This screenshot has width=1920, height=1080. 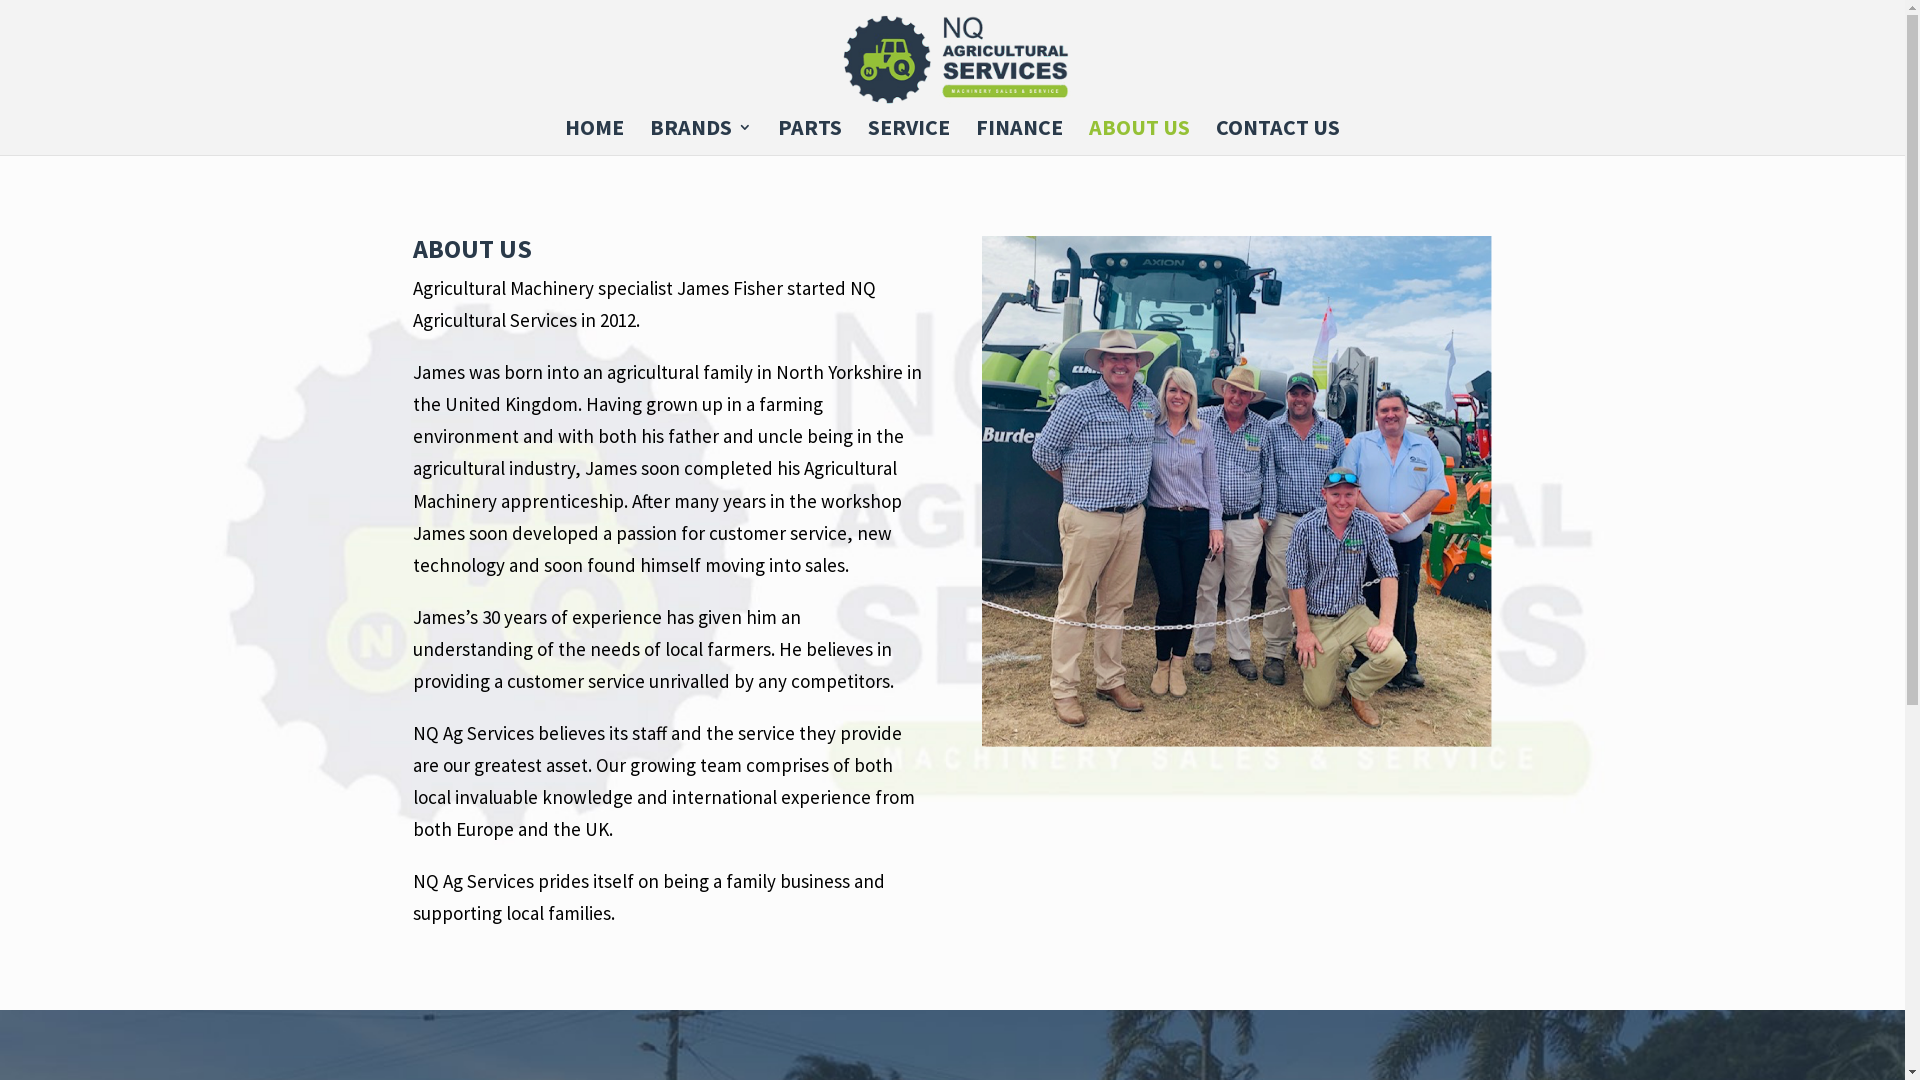 What do you see at coordinates (810, 138) in the screenshot?
I see `PARTS` at bounding box center [810, 138].